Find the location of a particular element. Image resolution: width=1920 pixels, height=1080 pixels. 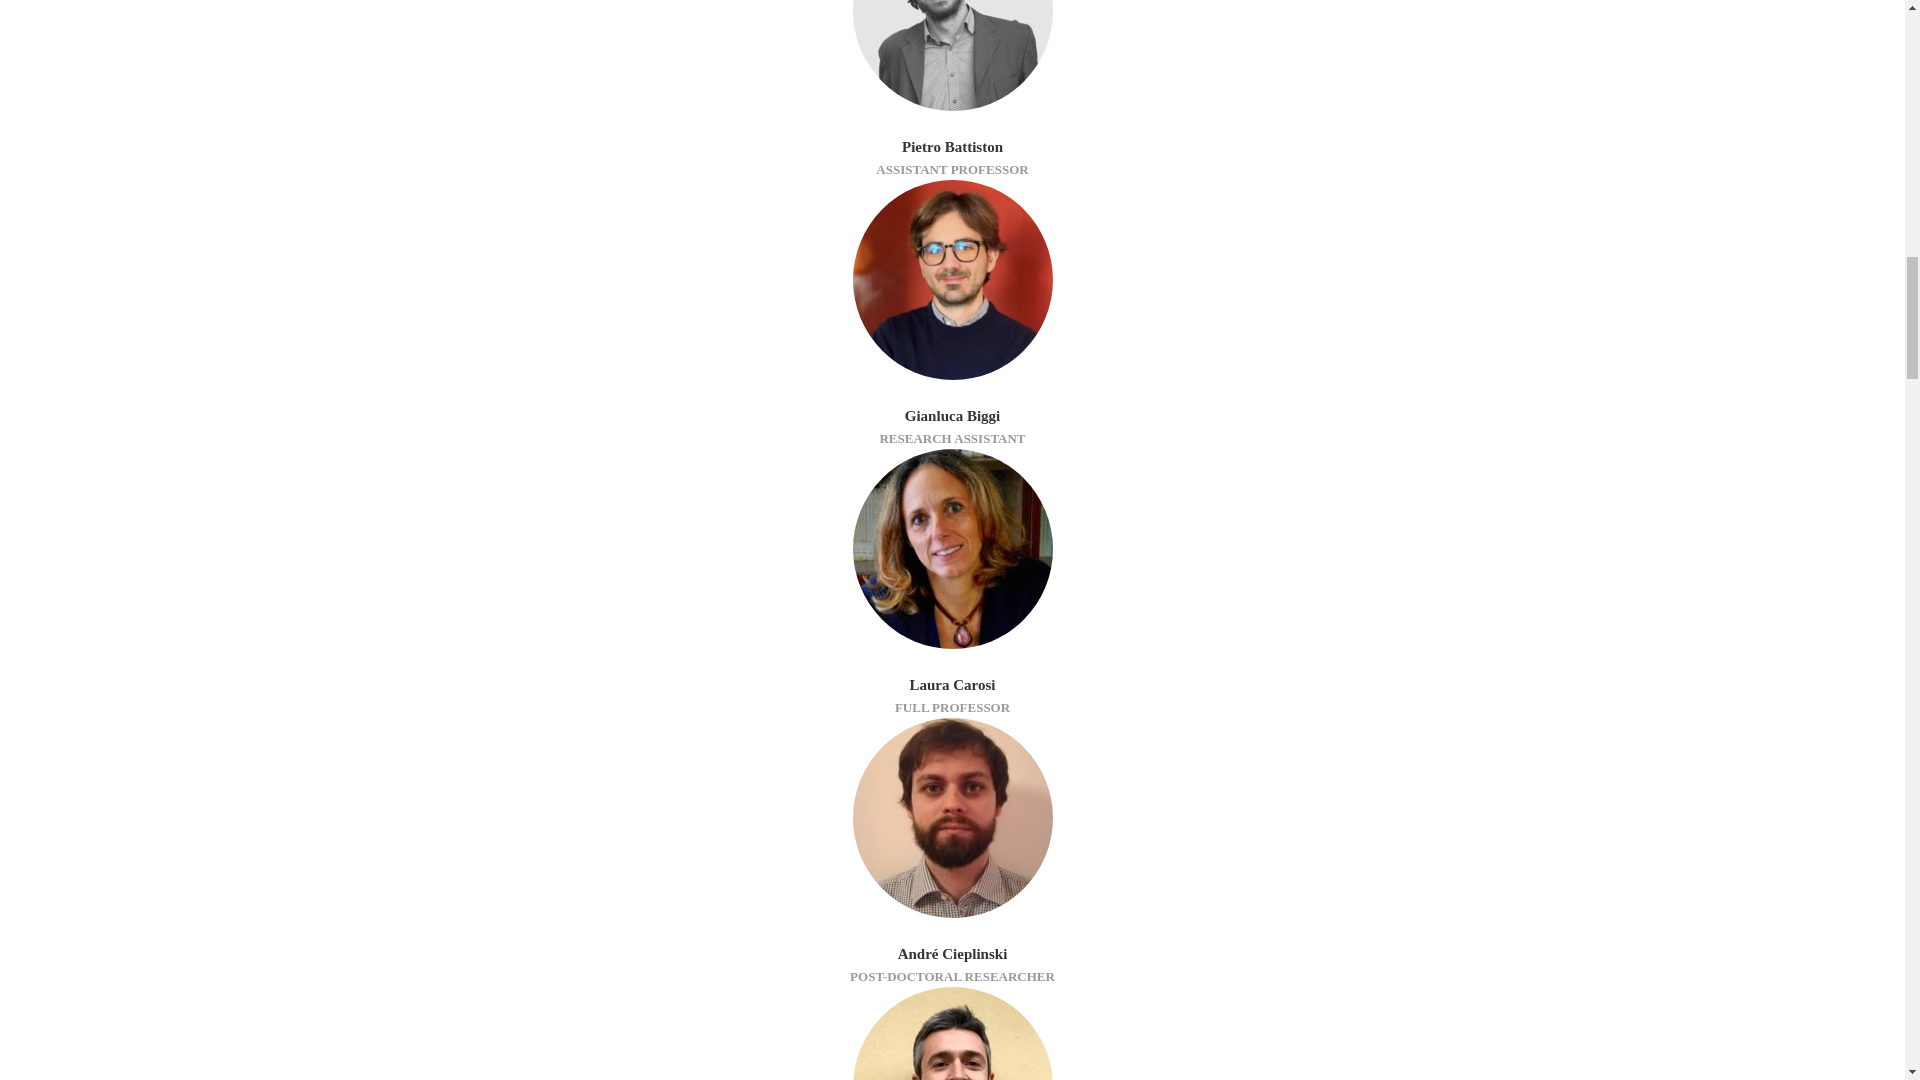

Laura-Carosi-foto-tessera is located at coordinates (952, 549).